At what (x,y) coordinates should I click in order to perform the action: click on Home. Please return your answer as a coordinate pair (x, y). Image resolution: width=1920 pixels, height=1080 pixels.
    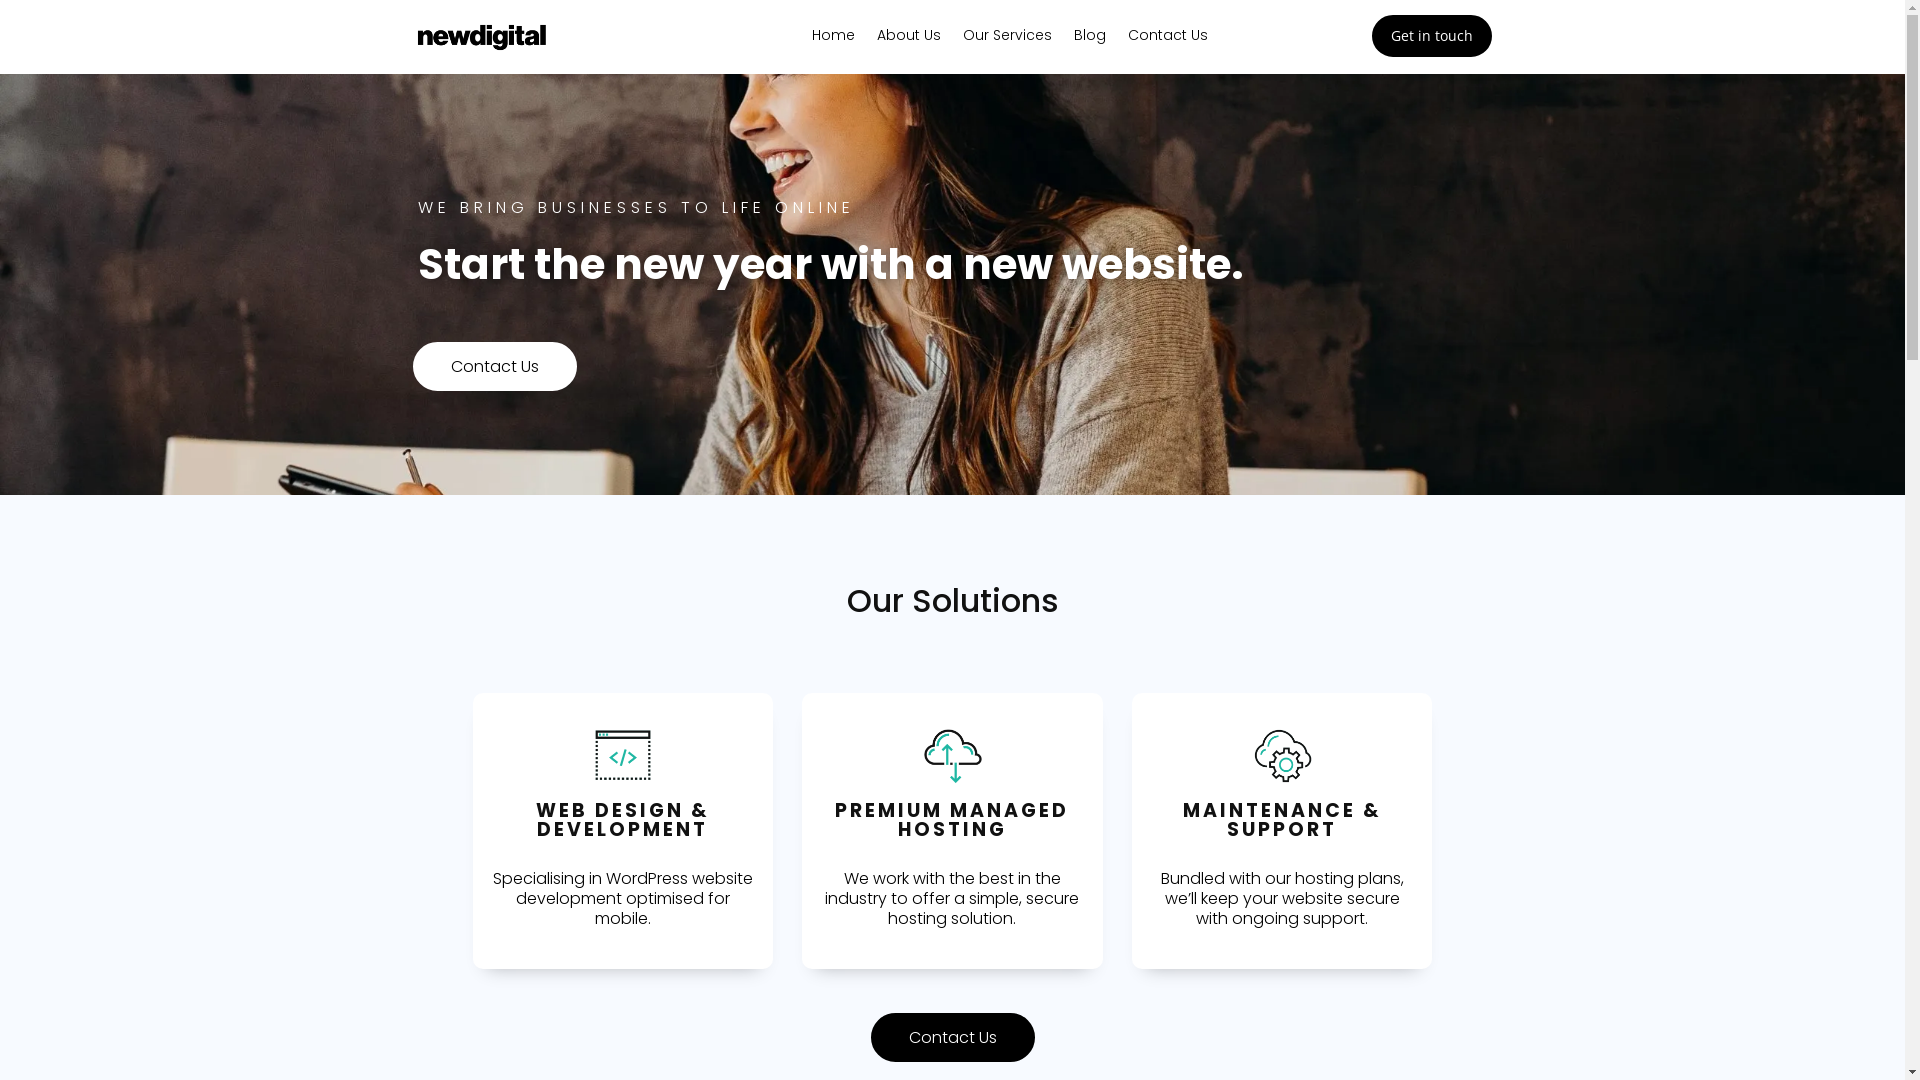
    Looking at the image, I should click on (834, 39).